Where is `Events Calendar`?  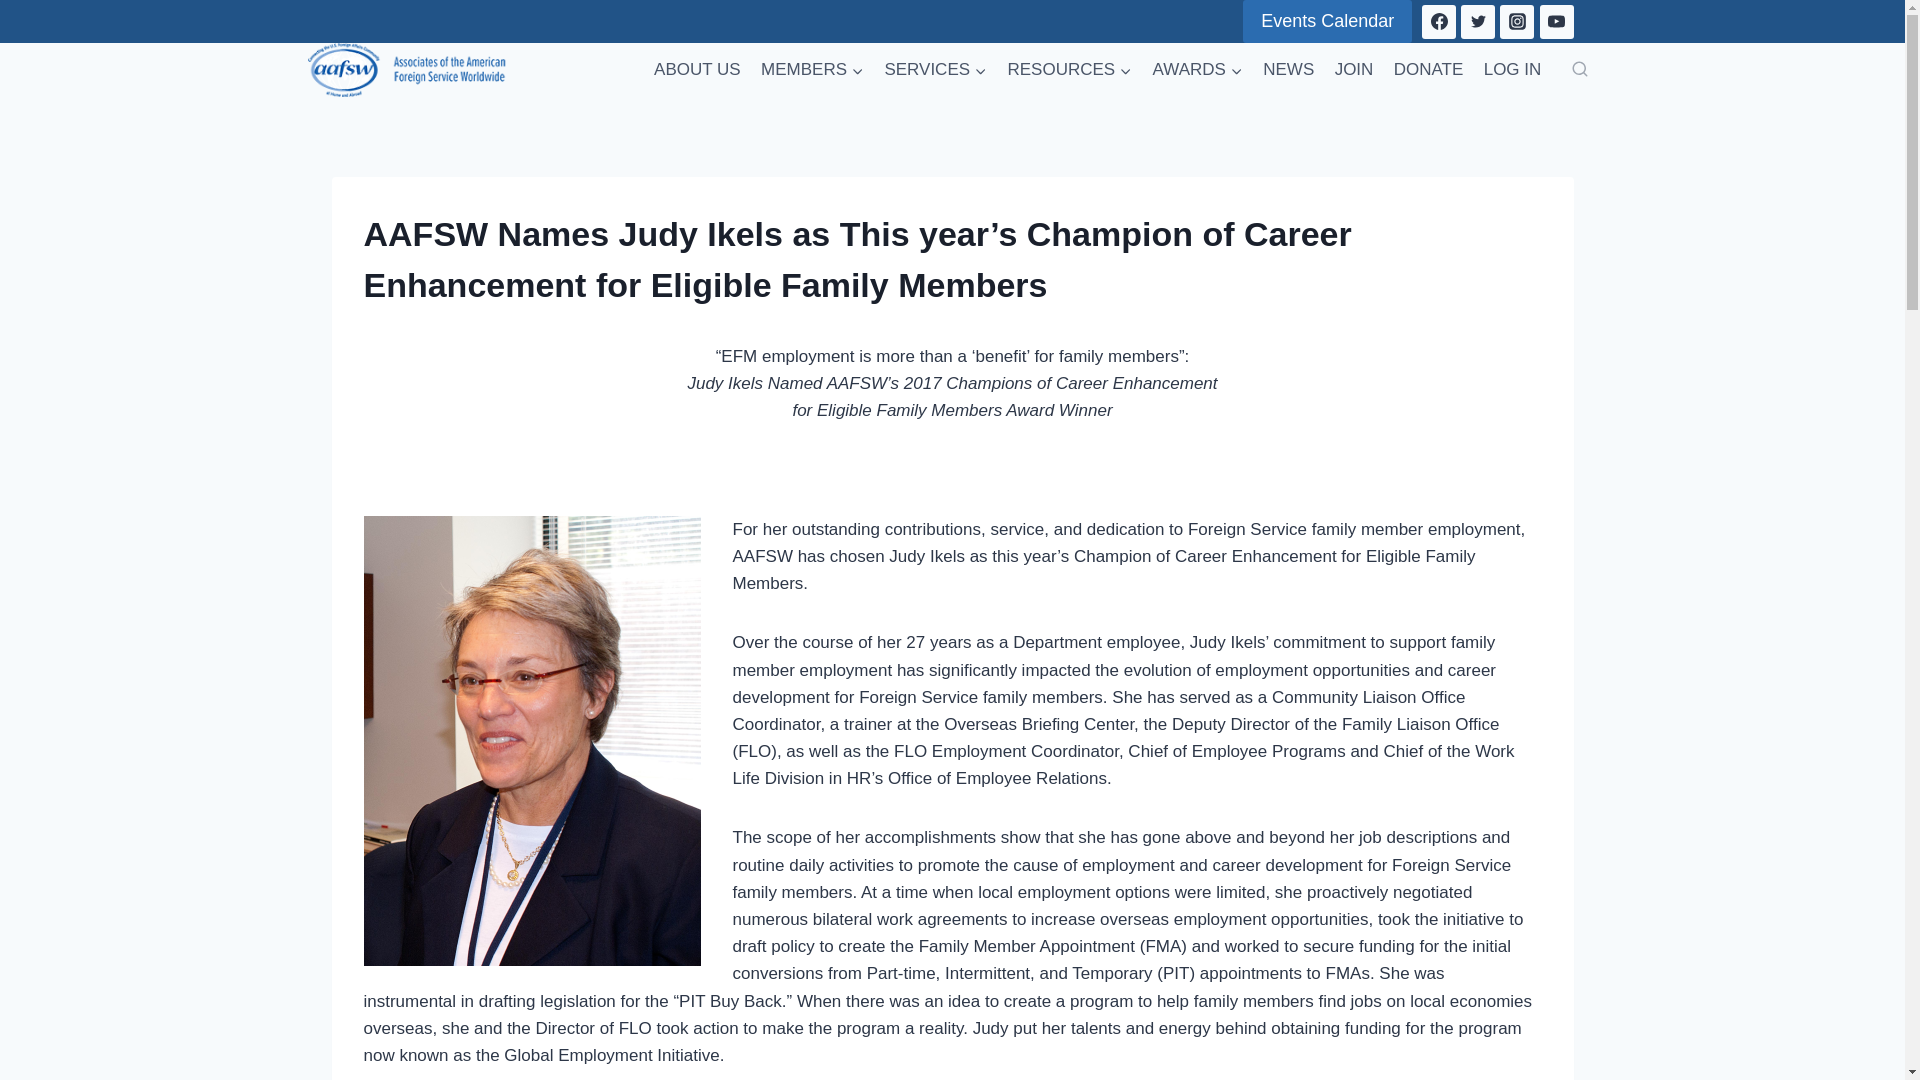
Events Calendar is located at coordinates (1326, 22).